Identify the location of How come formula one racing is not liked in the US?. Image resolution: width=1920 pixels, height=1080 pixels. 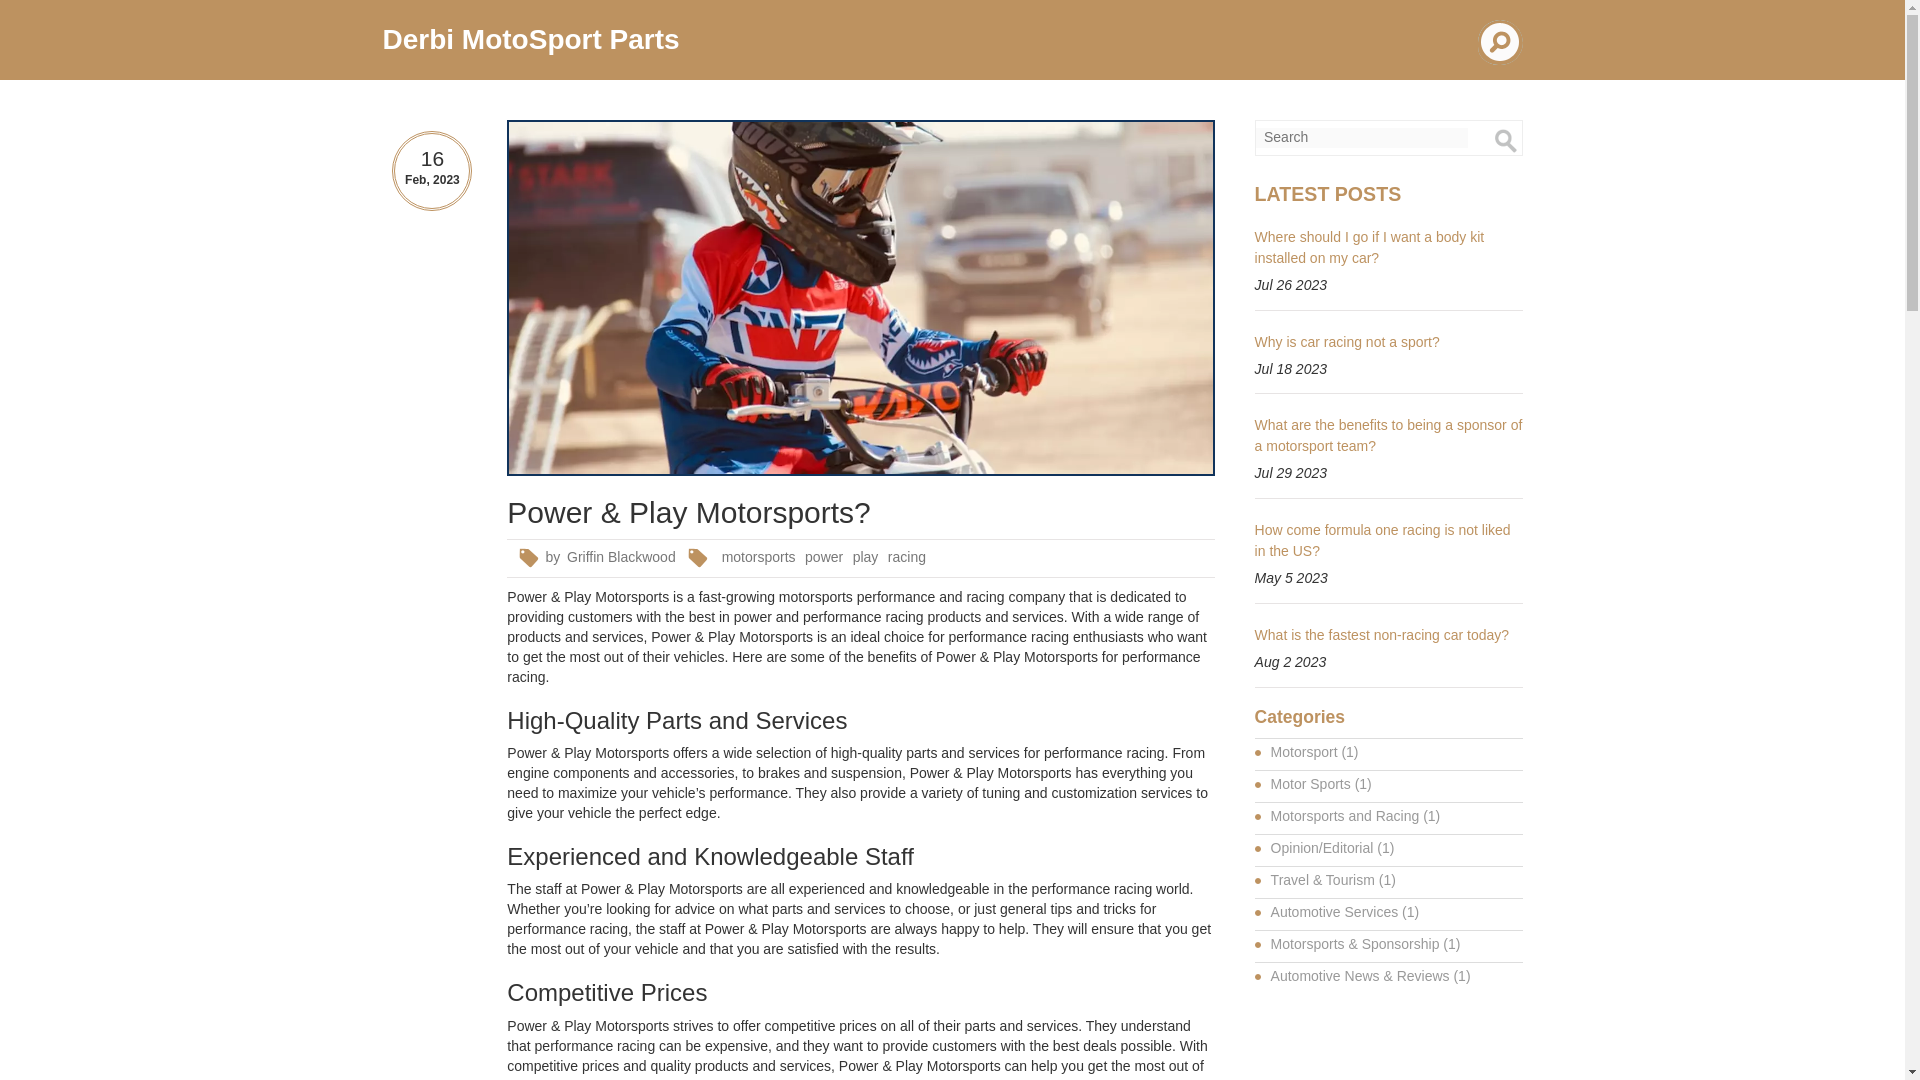
(1383, 540).